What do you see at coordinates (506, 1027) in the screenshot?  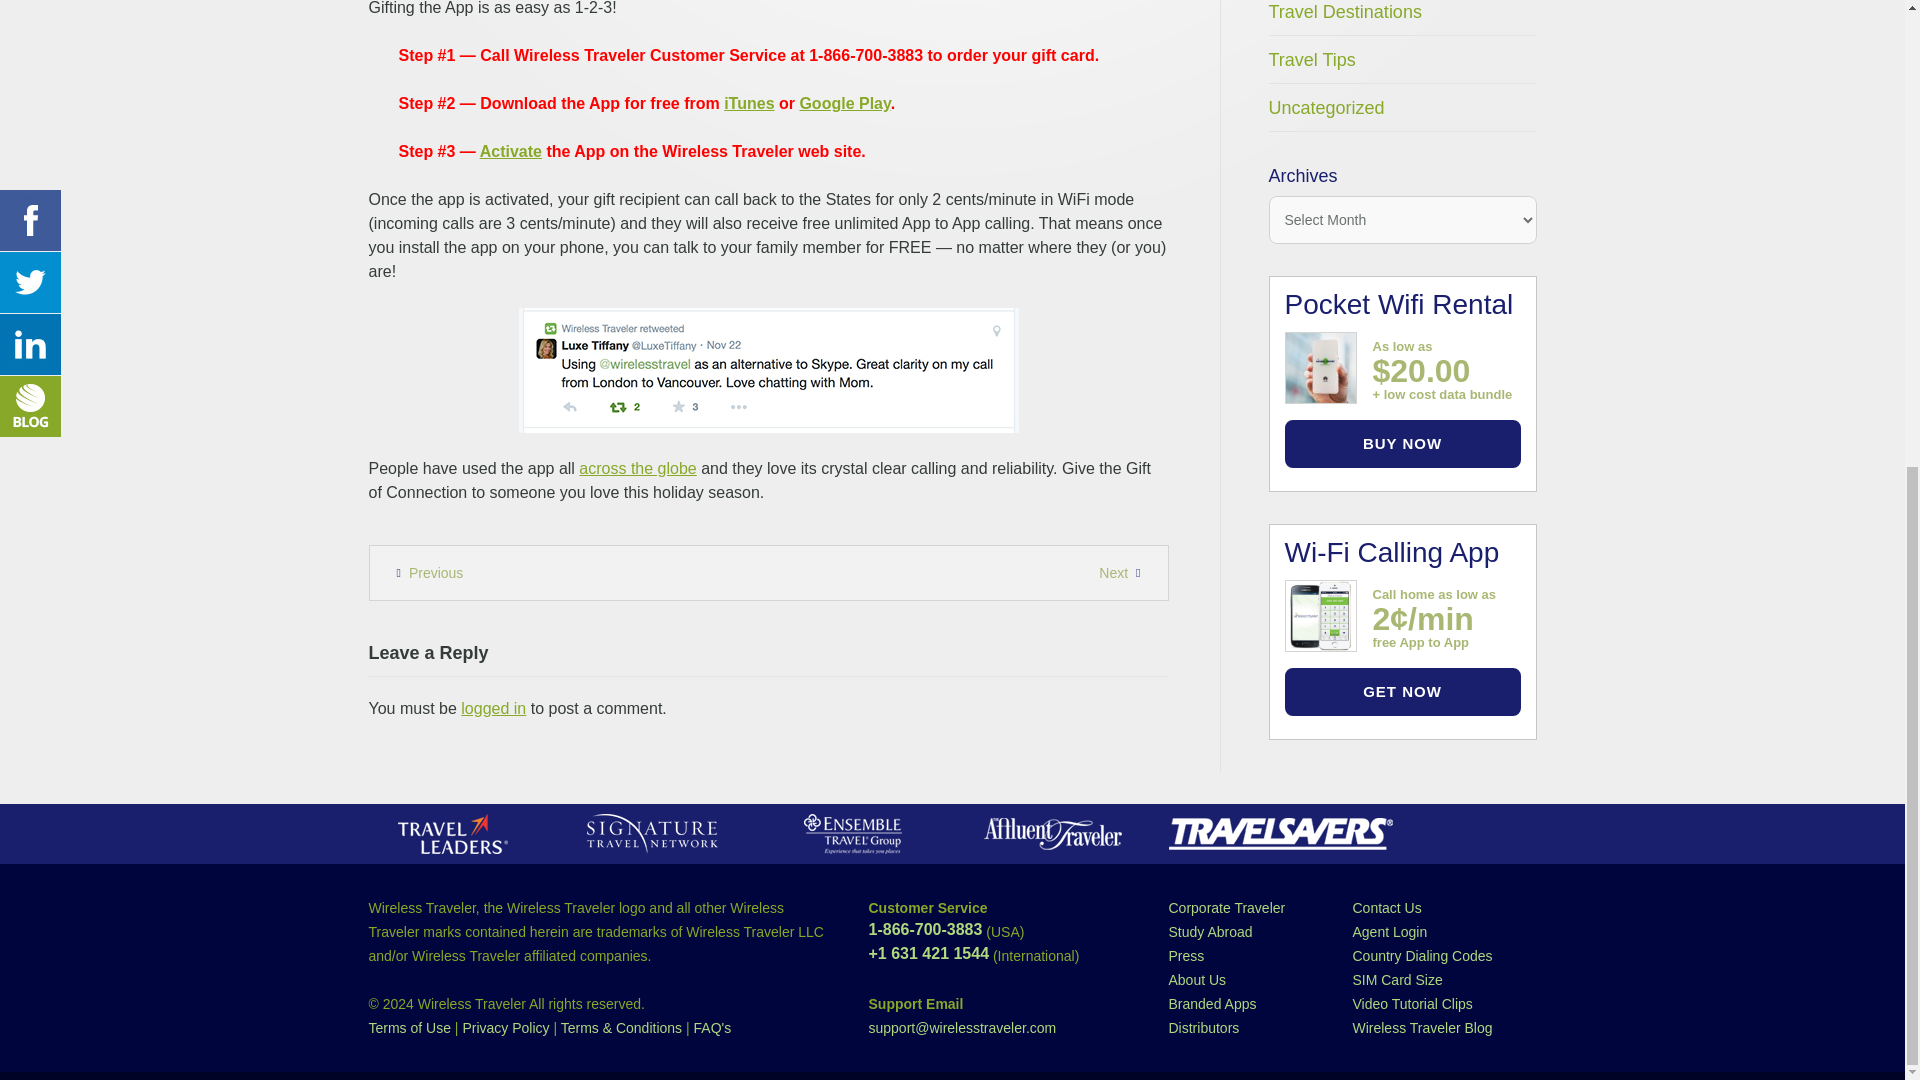 I see `Privacy Policy` at bounding box center [506, 1027].